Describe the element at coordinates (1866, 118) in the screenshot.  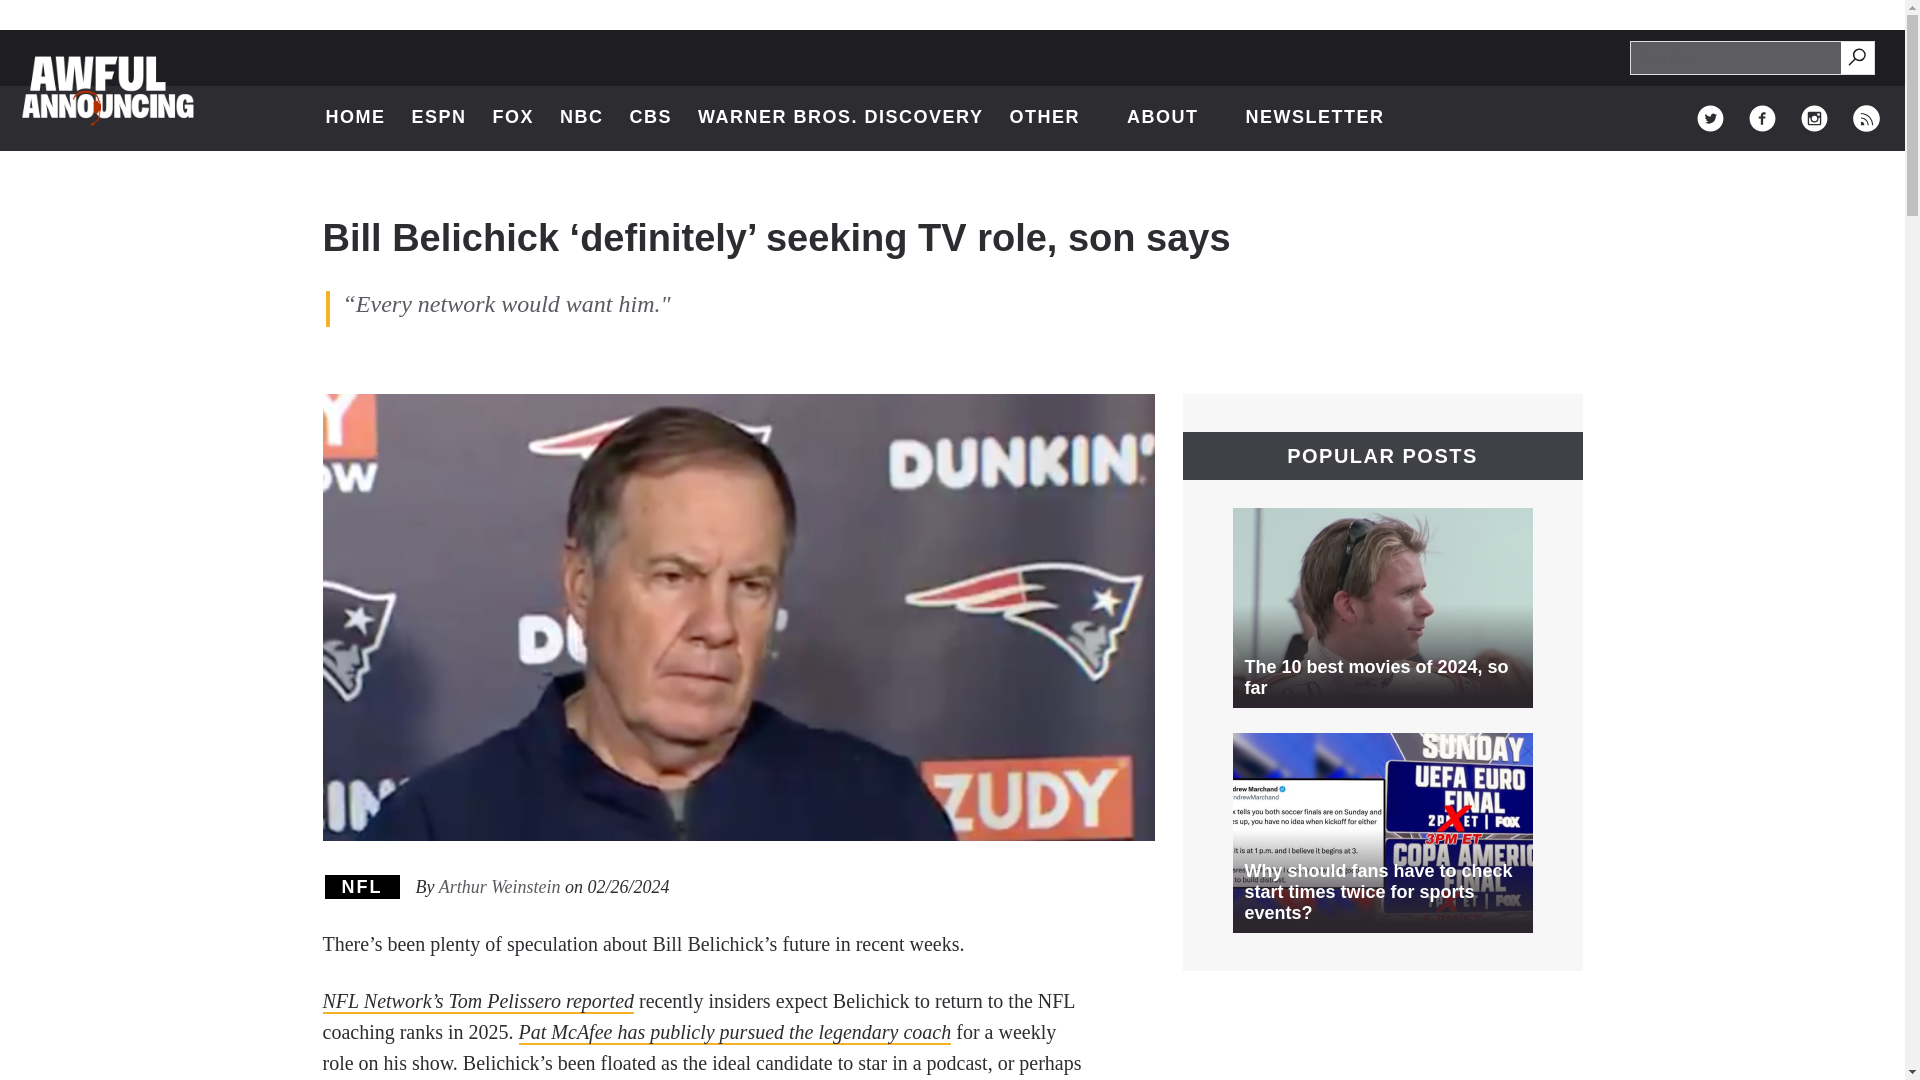
I see `Link to RSS` at that location.